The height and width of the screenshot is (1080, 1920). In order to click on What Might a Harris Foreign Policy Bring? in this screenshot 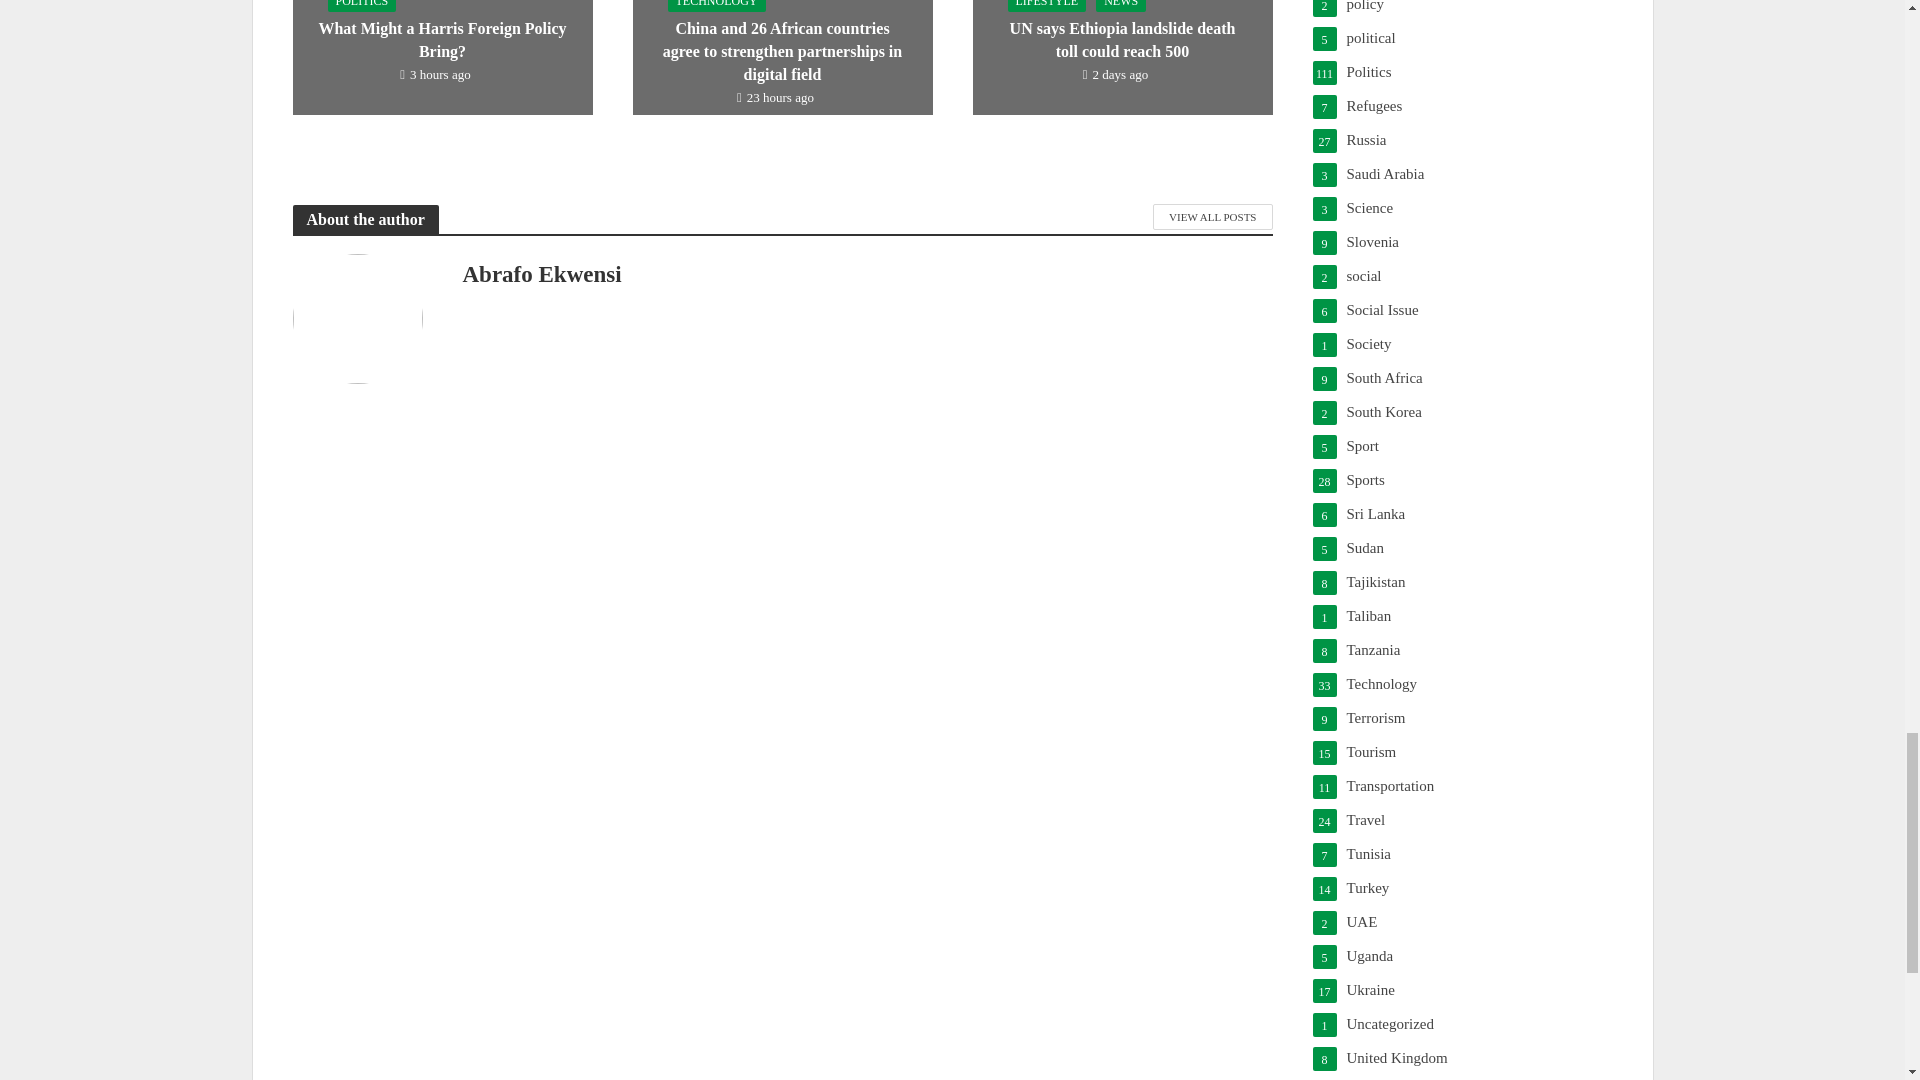, I will do `click(441, 12)`.